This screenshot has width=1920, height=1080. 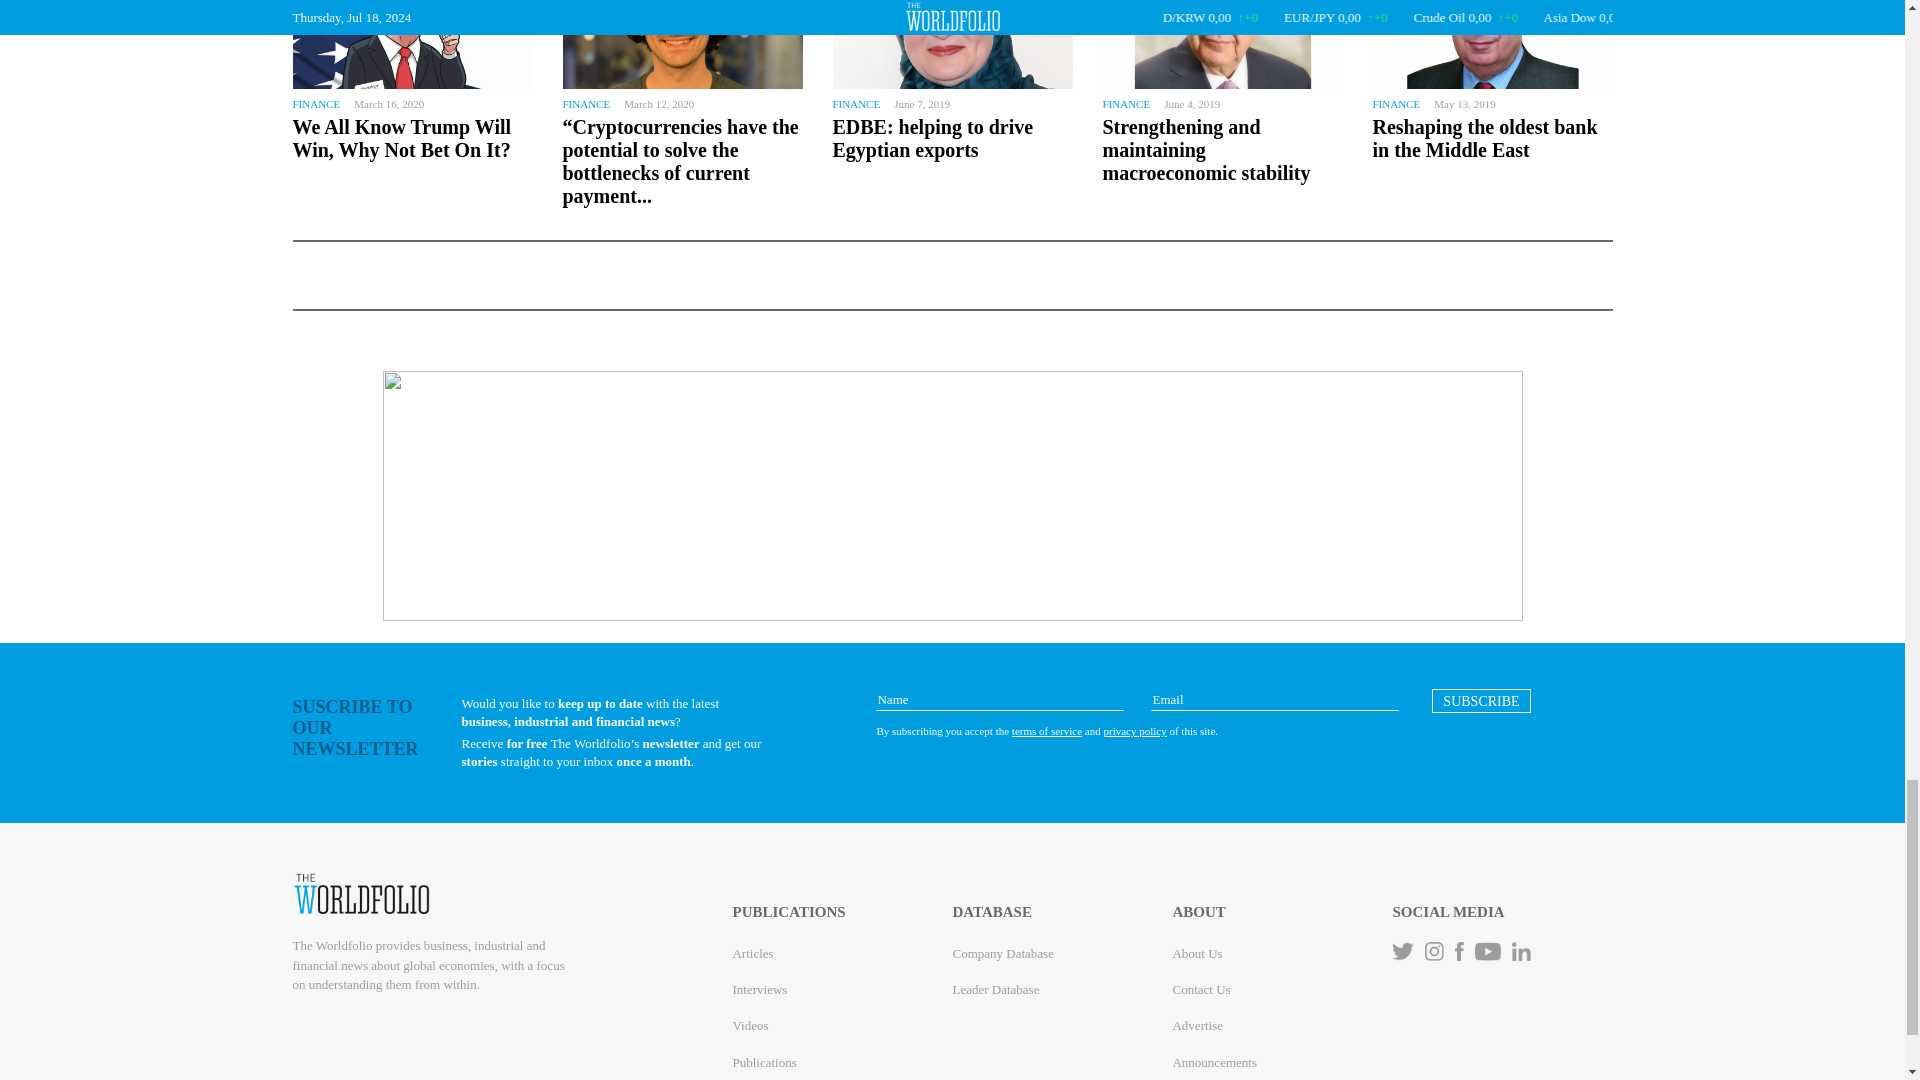 I want to click on SUBSCRIBE, so click(x=1481, y=700).